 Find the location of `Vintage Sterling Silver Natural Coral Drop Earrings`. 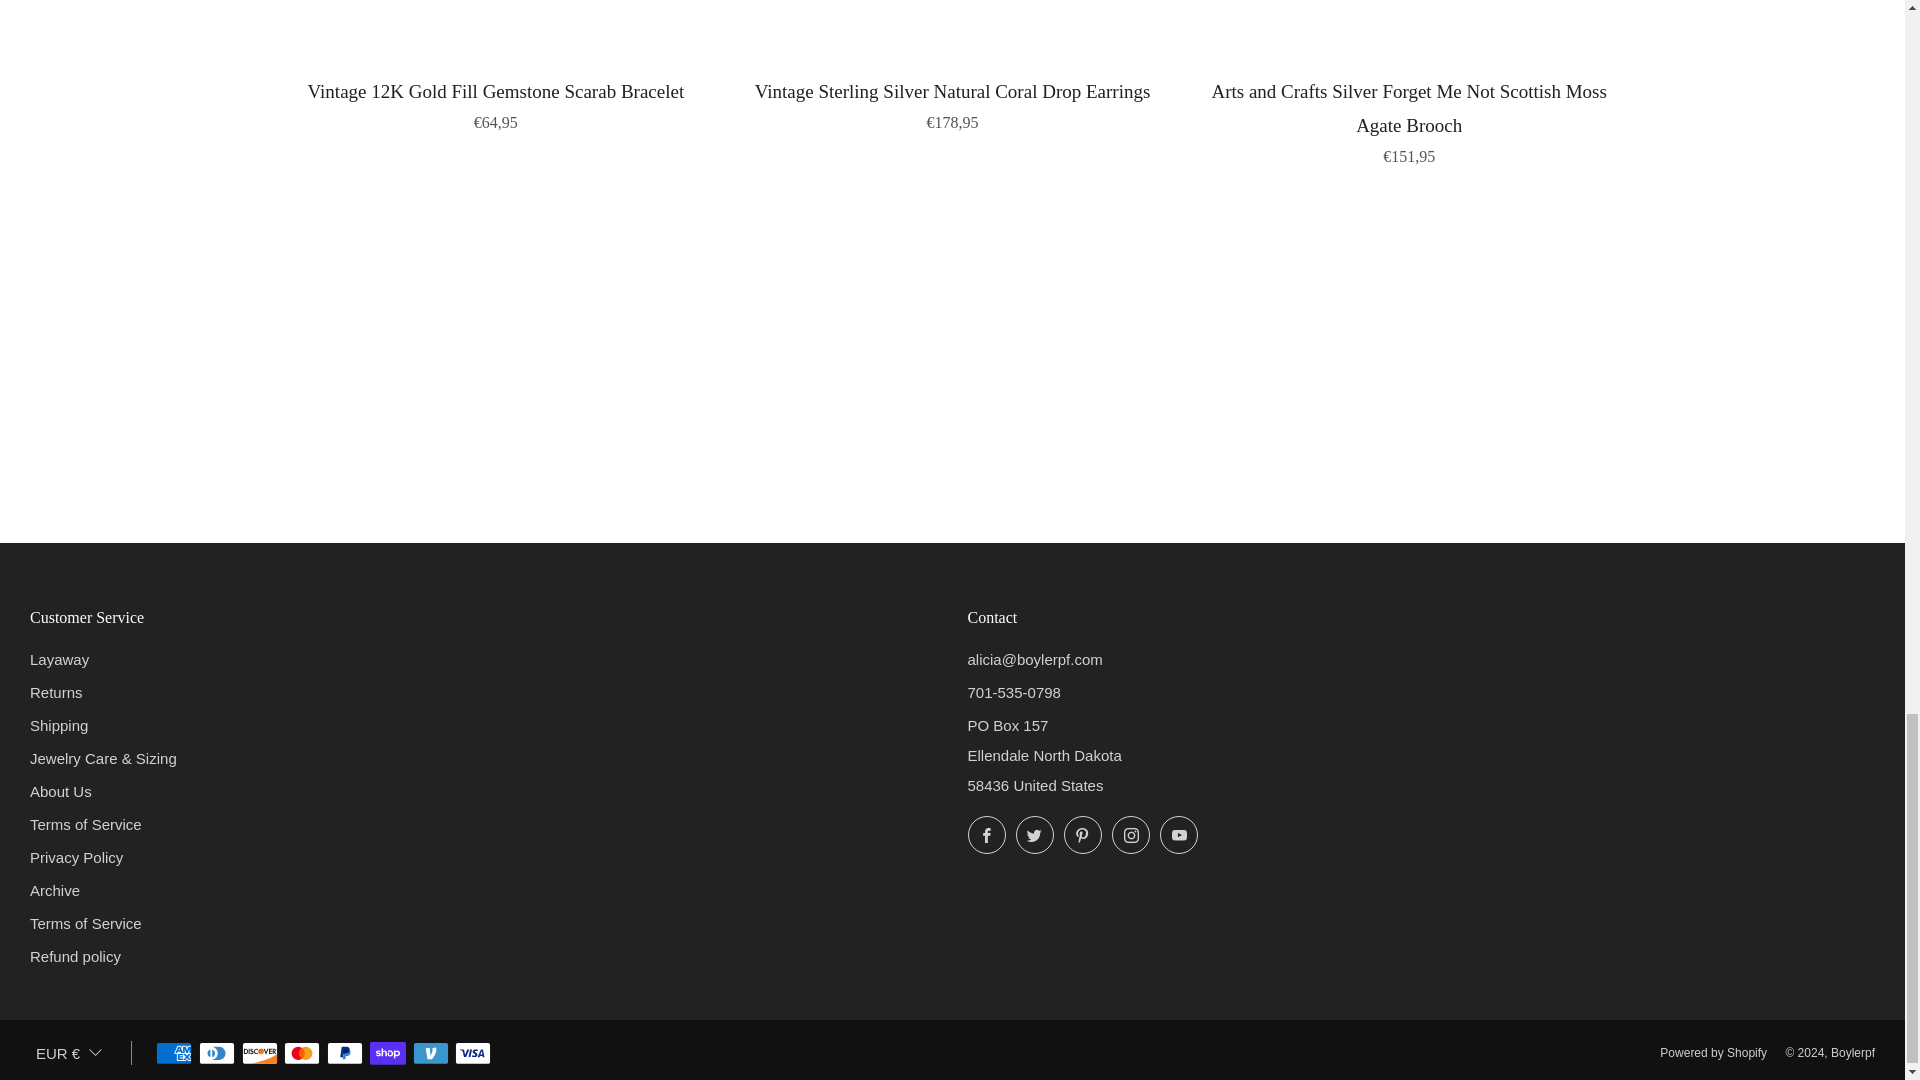

Vintage Sterling Silver Natural Coral Drop Earrings is located at coordinates (952, 102).